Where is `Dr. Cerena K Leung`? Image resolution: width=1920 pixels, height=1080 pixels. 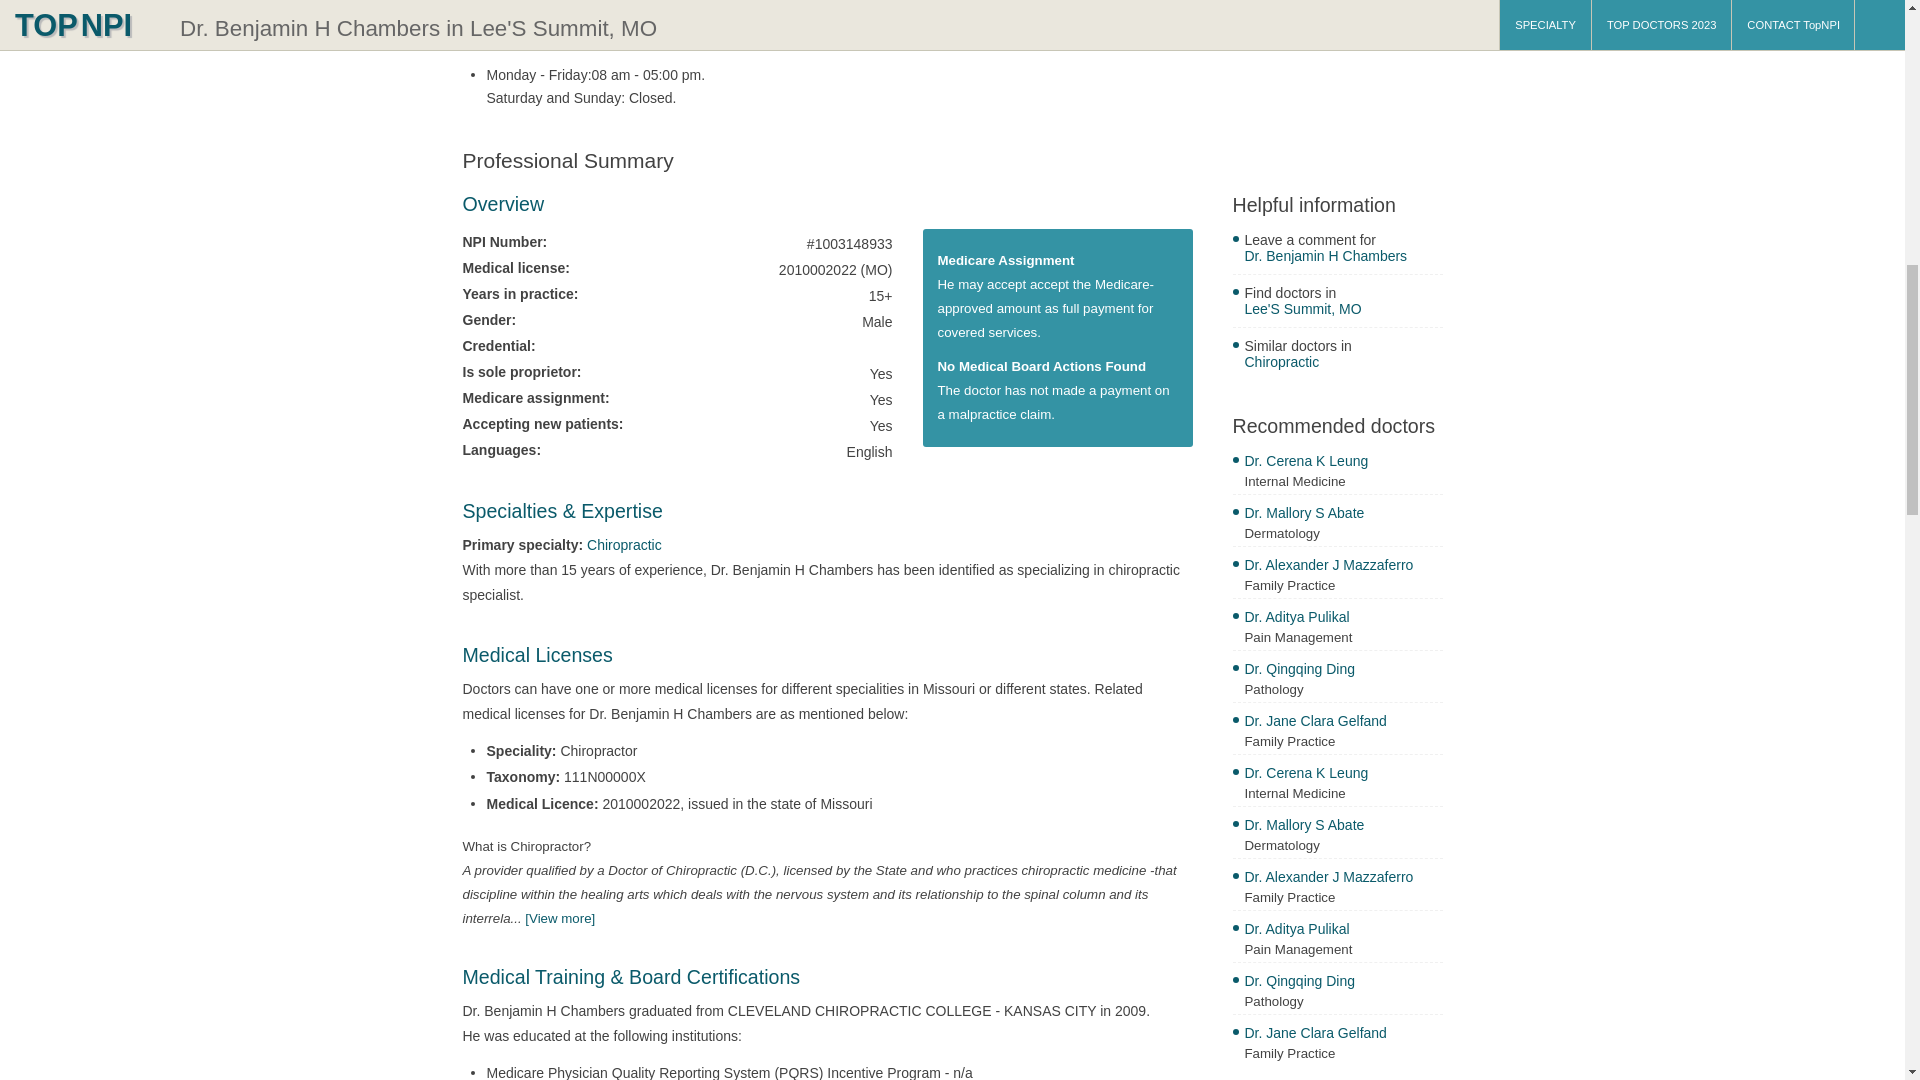 Dr. Cerena K Leung is located at coordinates (1342, 463).